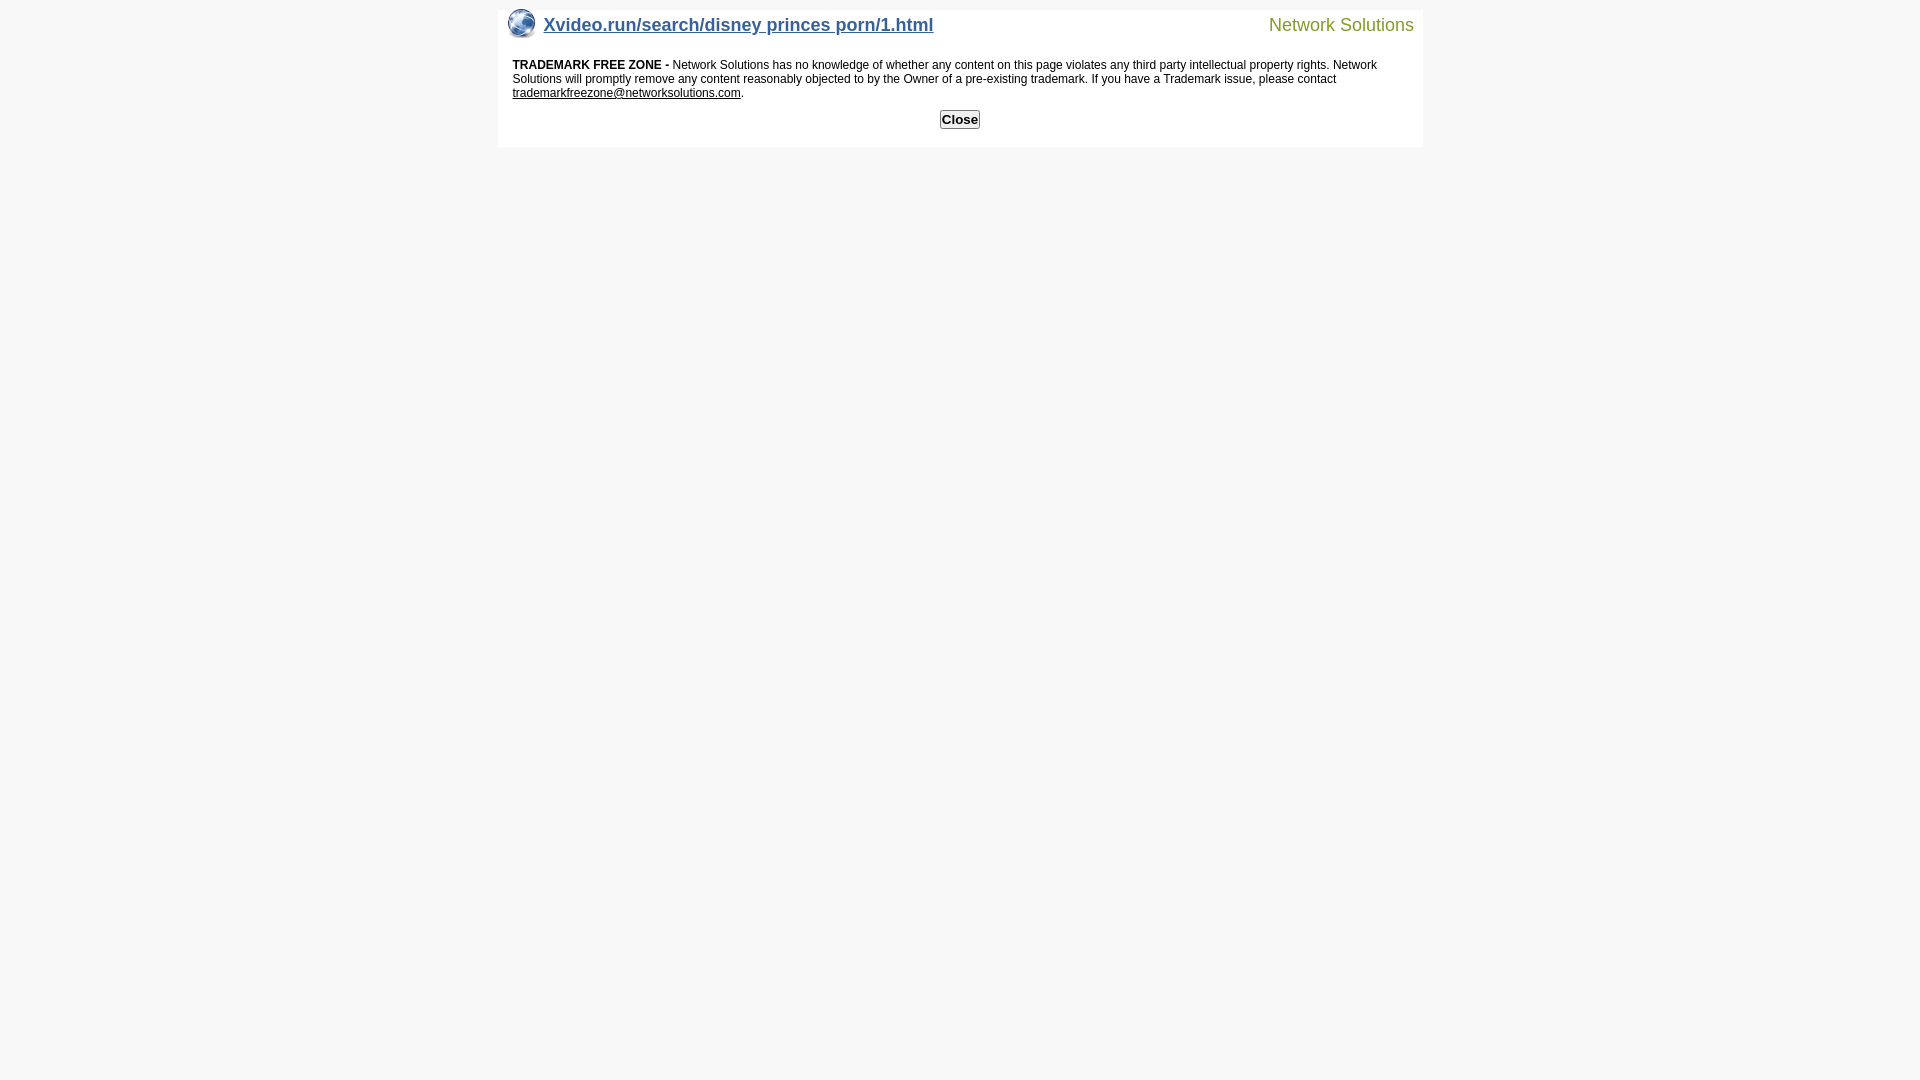 The height and width of the screenshot is (1080, 1920). I want to click on trademarkfreezone@networksolutions.com, so click(626, 93).